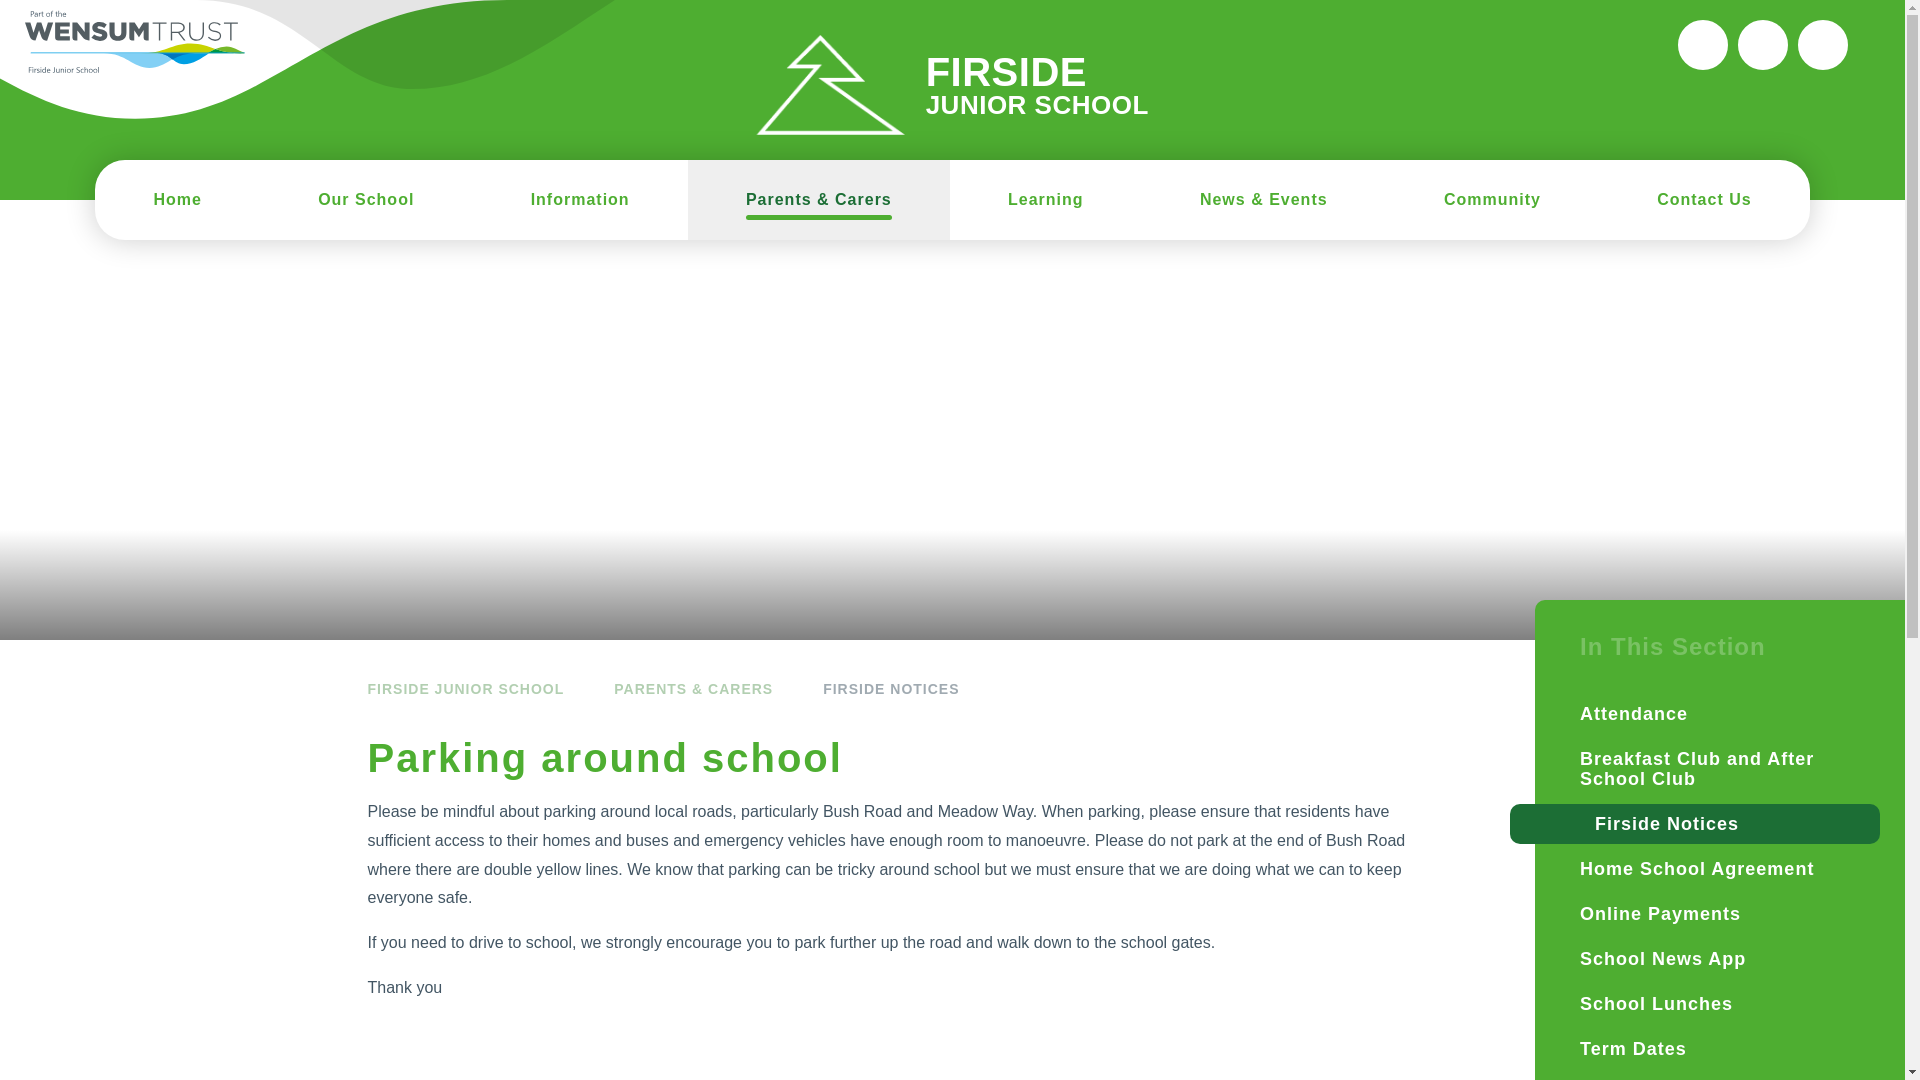 The image size is (1920, 1080). Describe the element at coordinates (134, 42) in the screenshot. I see `Wensum Trust` at that location.